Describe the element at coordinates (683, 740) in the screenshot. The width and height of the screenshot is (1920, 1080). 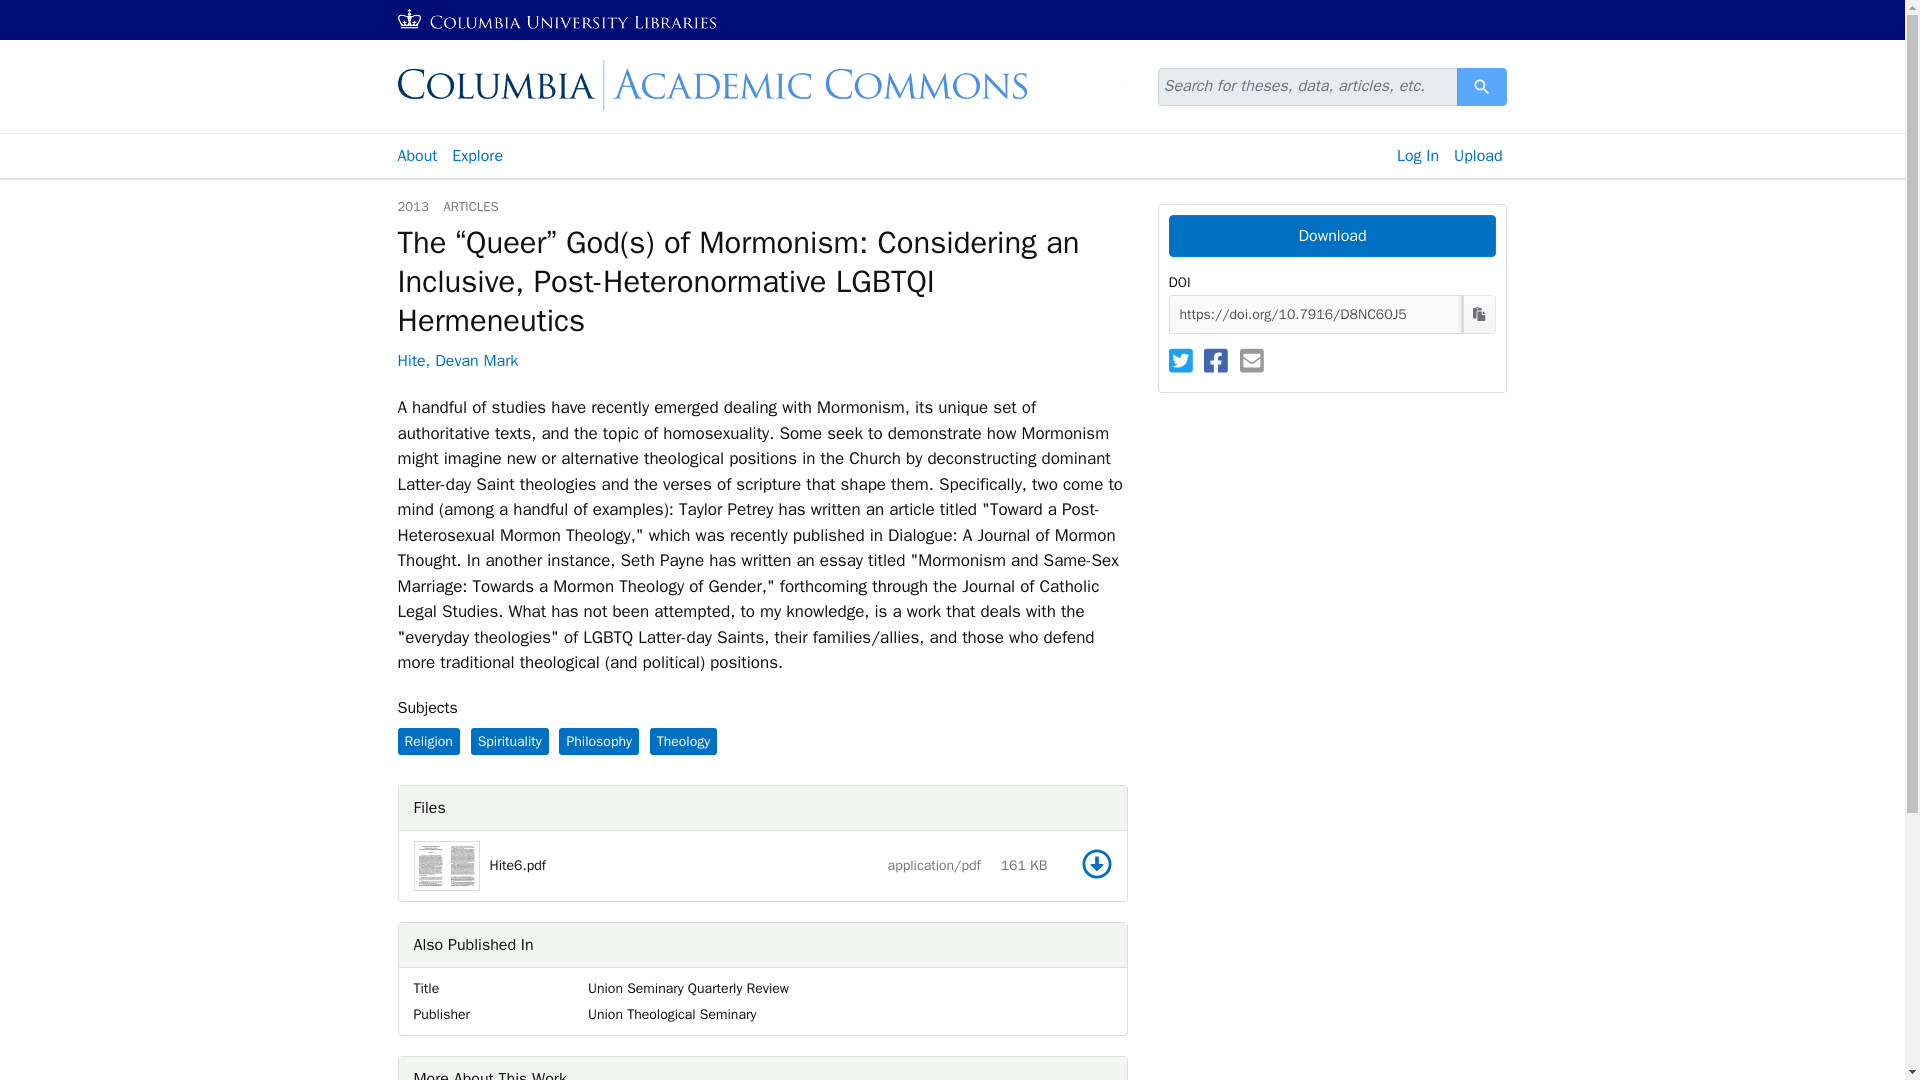
I see `Theology` at that location.